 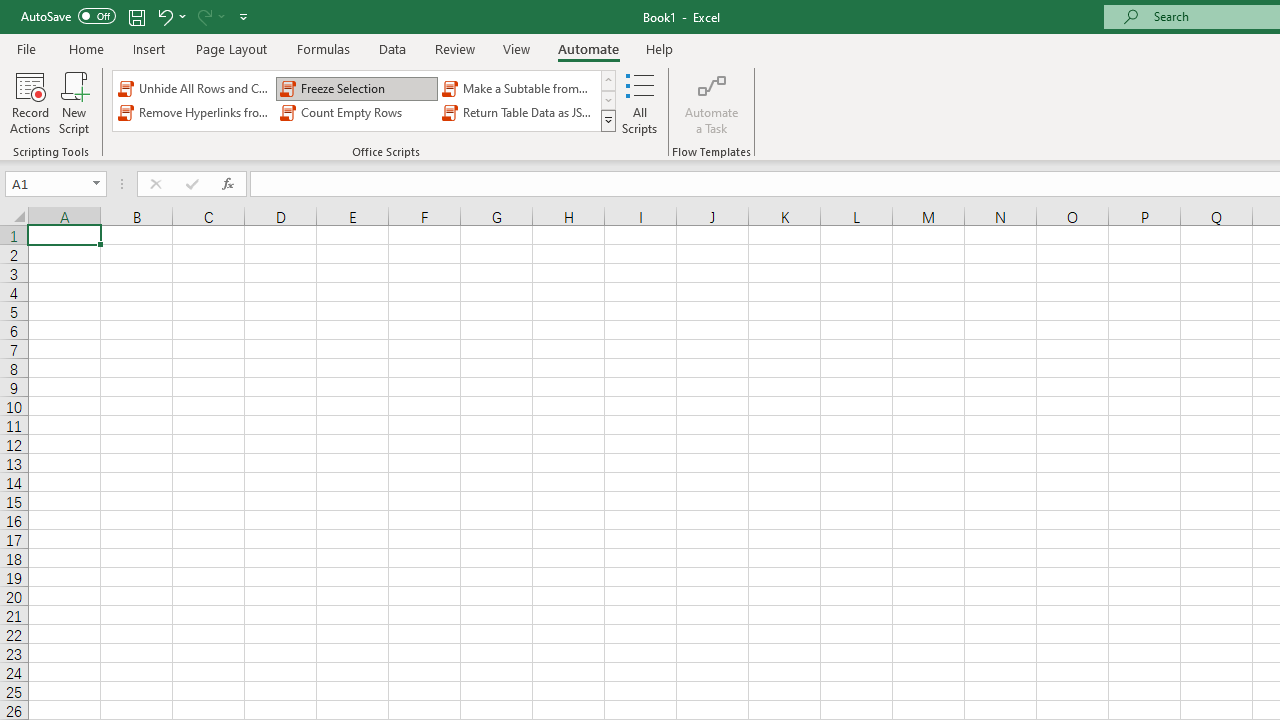 What do you see at coordinates (194, 88) in the screenshot?
I see `Unhide All Rows and Columns` at bounding box center [194, 88].